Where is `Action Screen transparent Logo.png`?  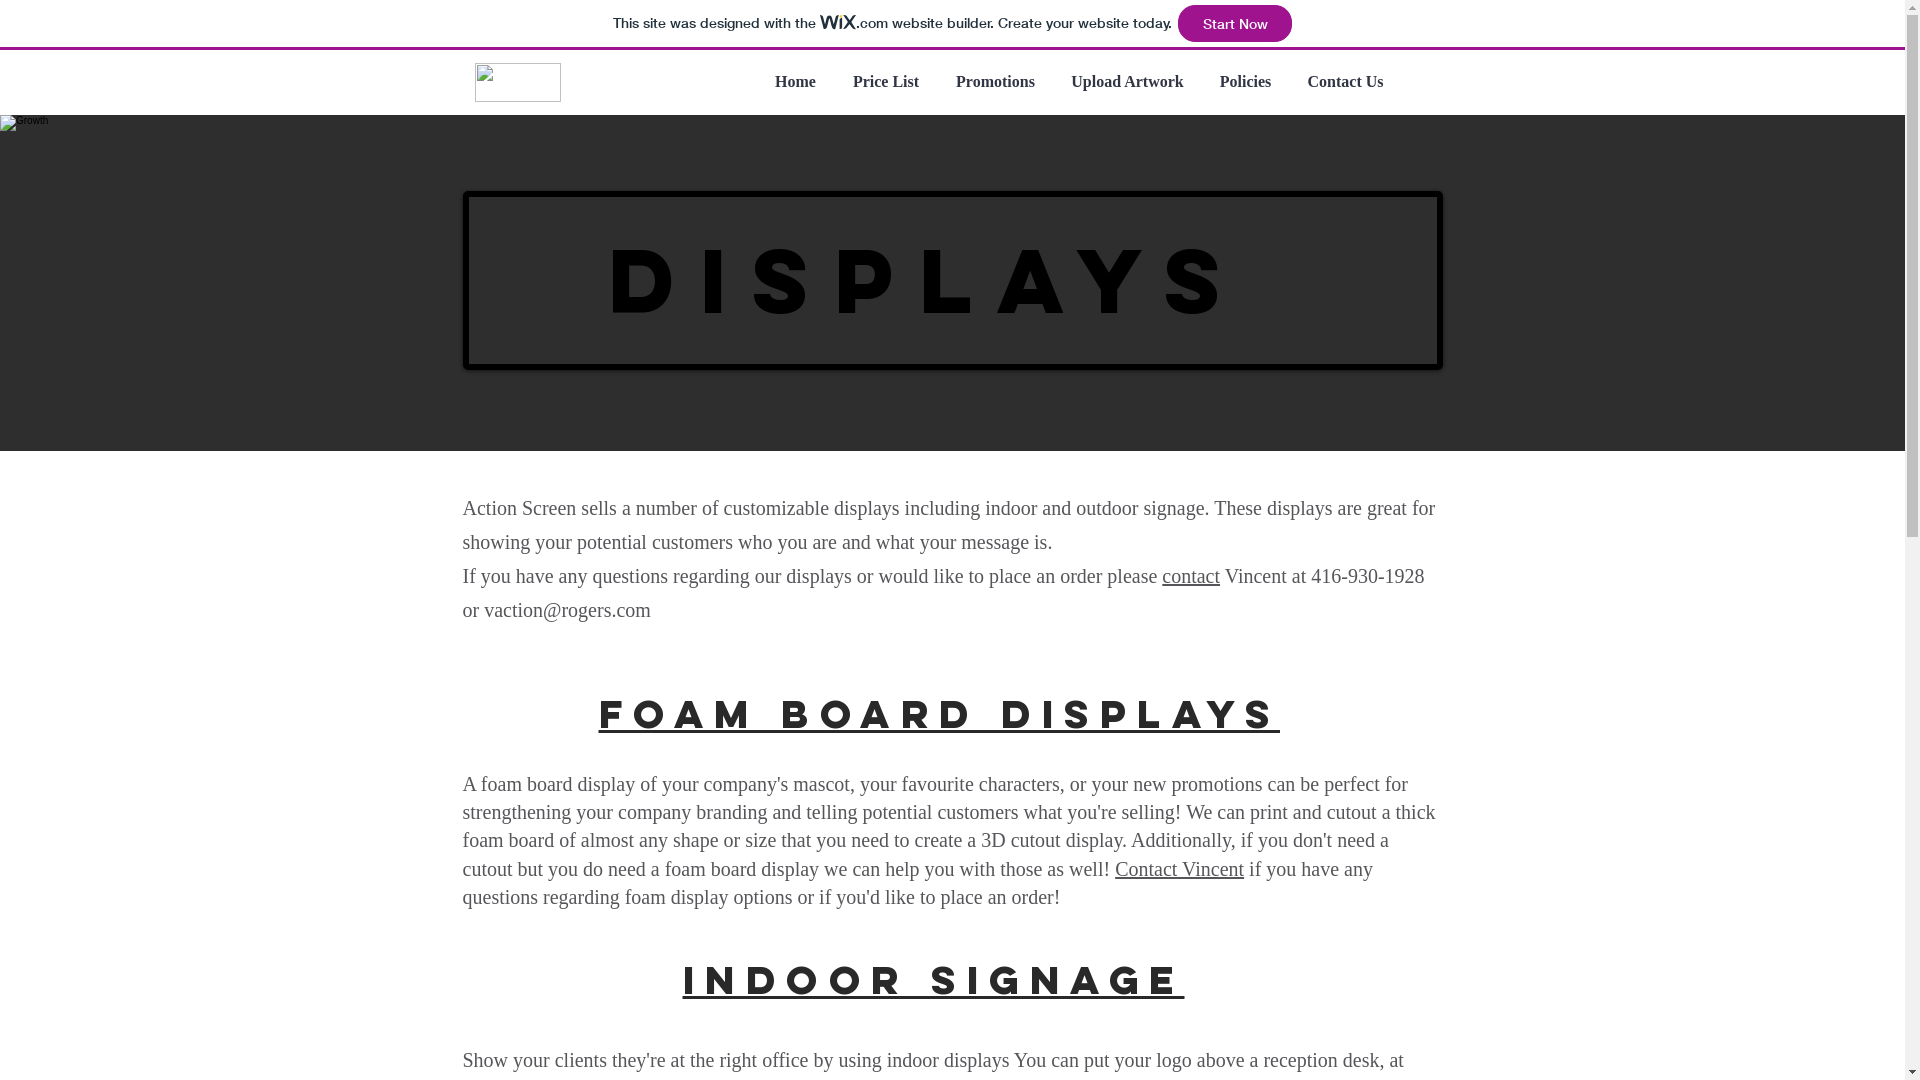 Action Screen transparent Logo.png is located at coordinates (517, 82).